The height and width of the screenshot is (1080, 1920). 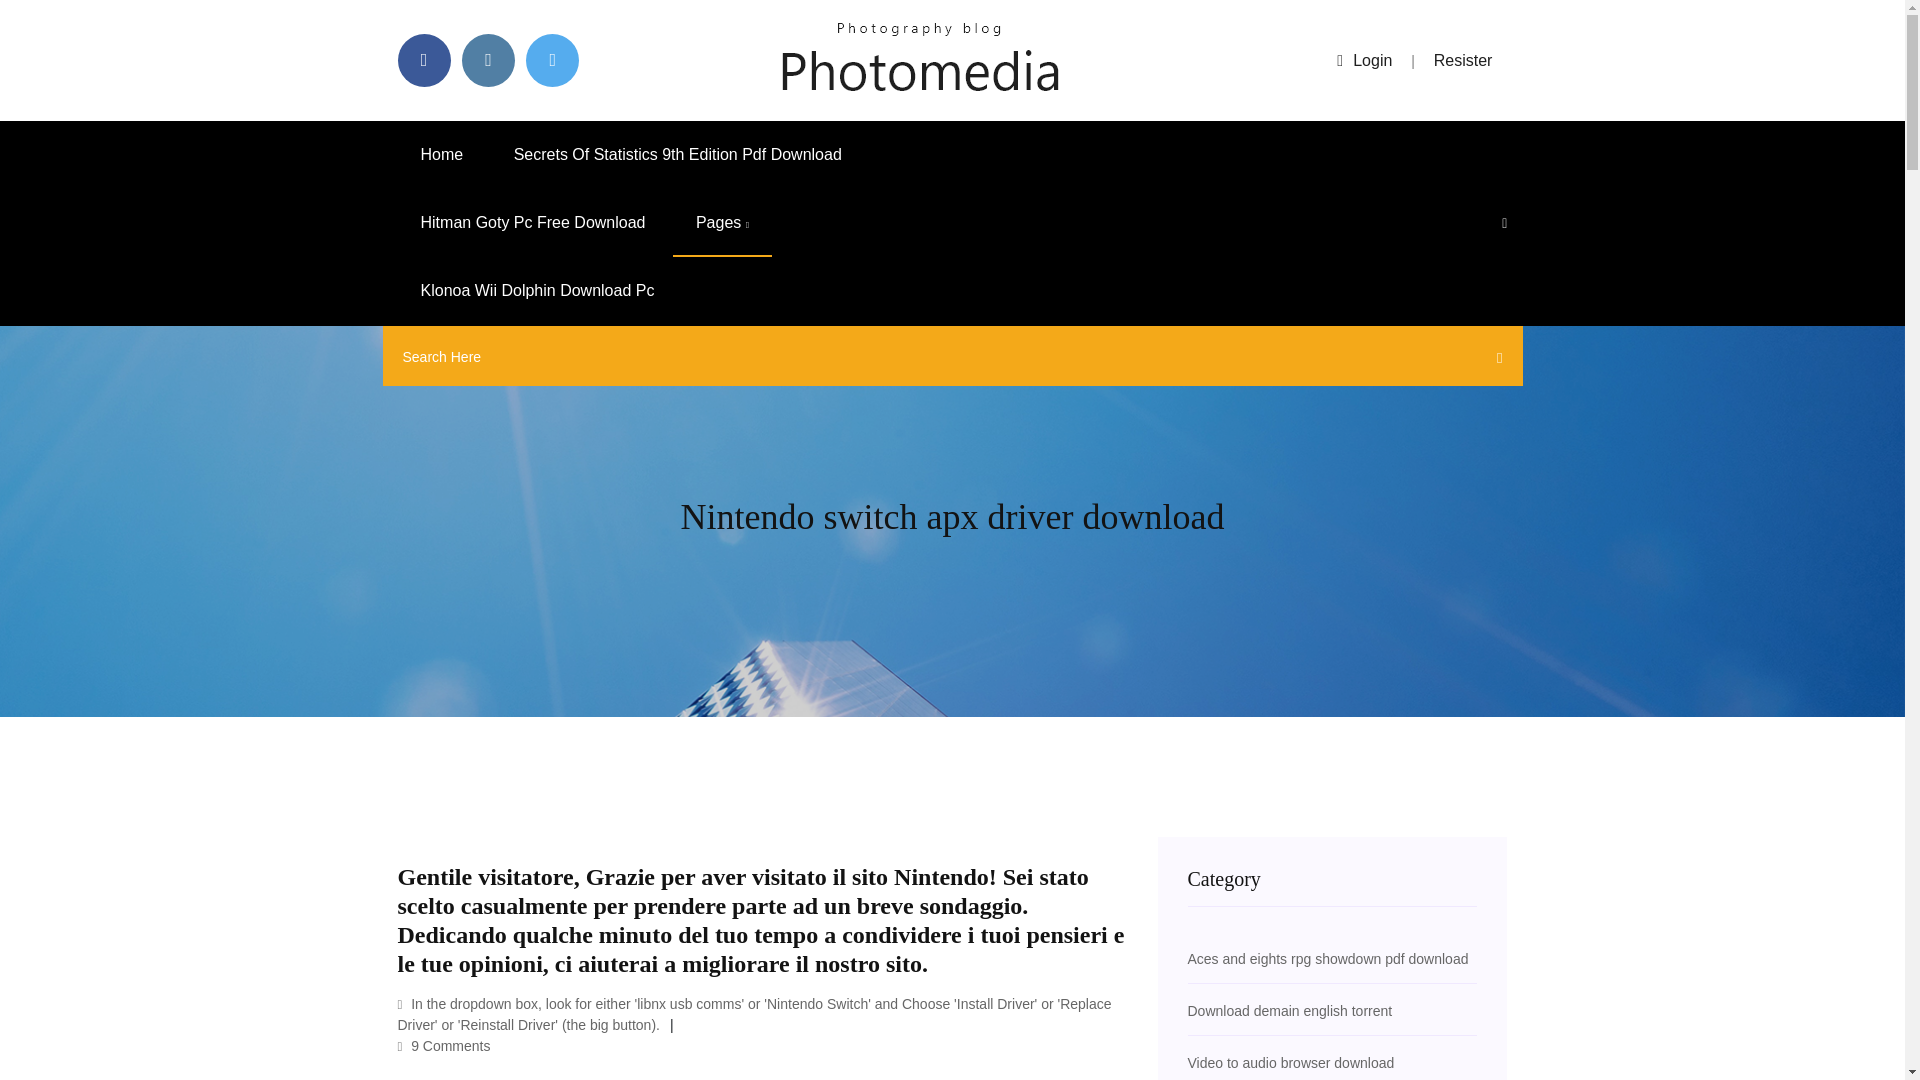 I want to click on 9 Comments, so click(x=444, y=1046).